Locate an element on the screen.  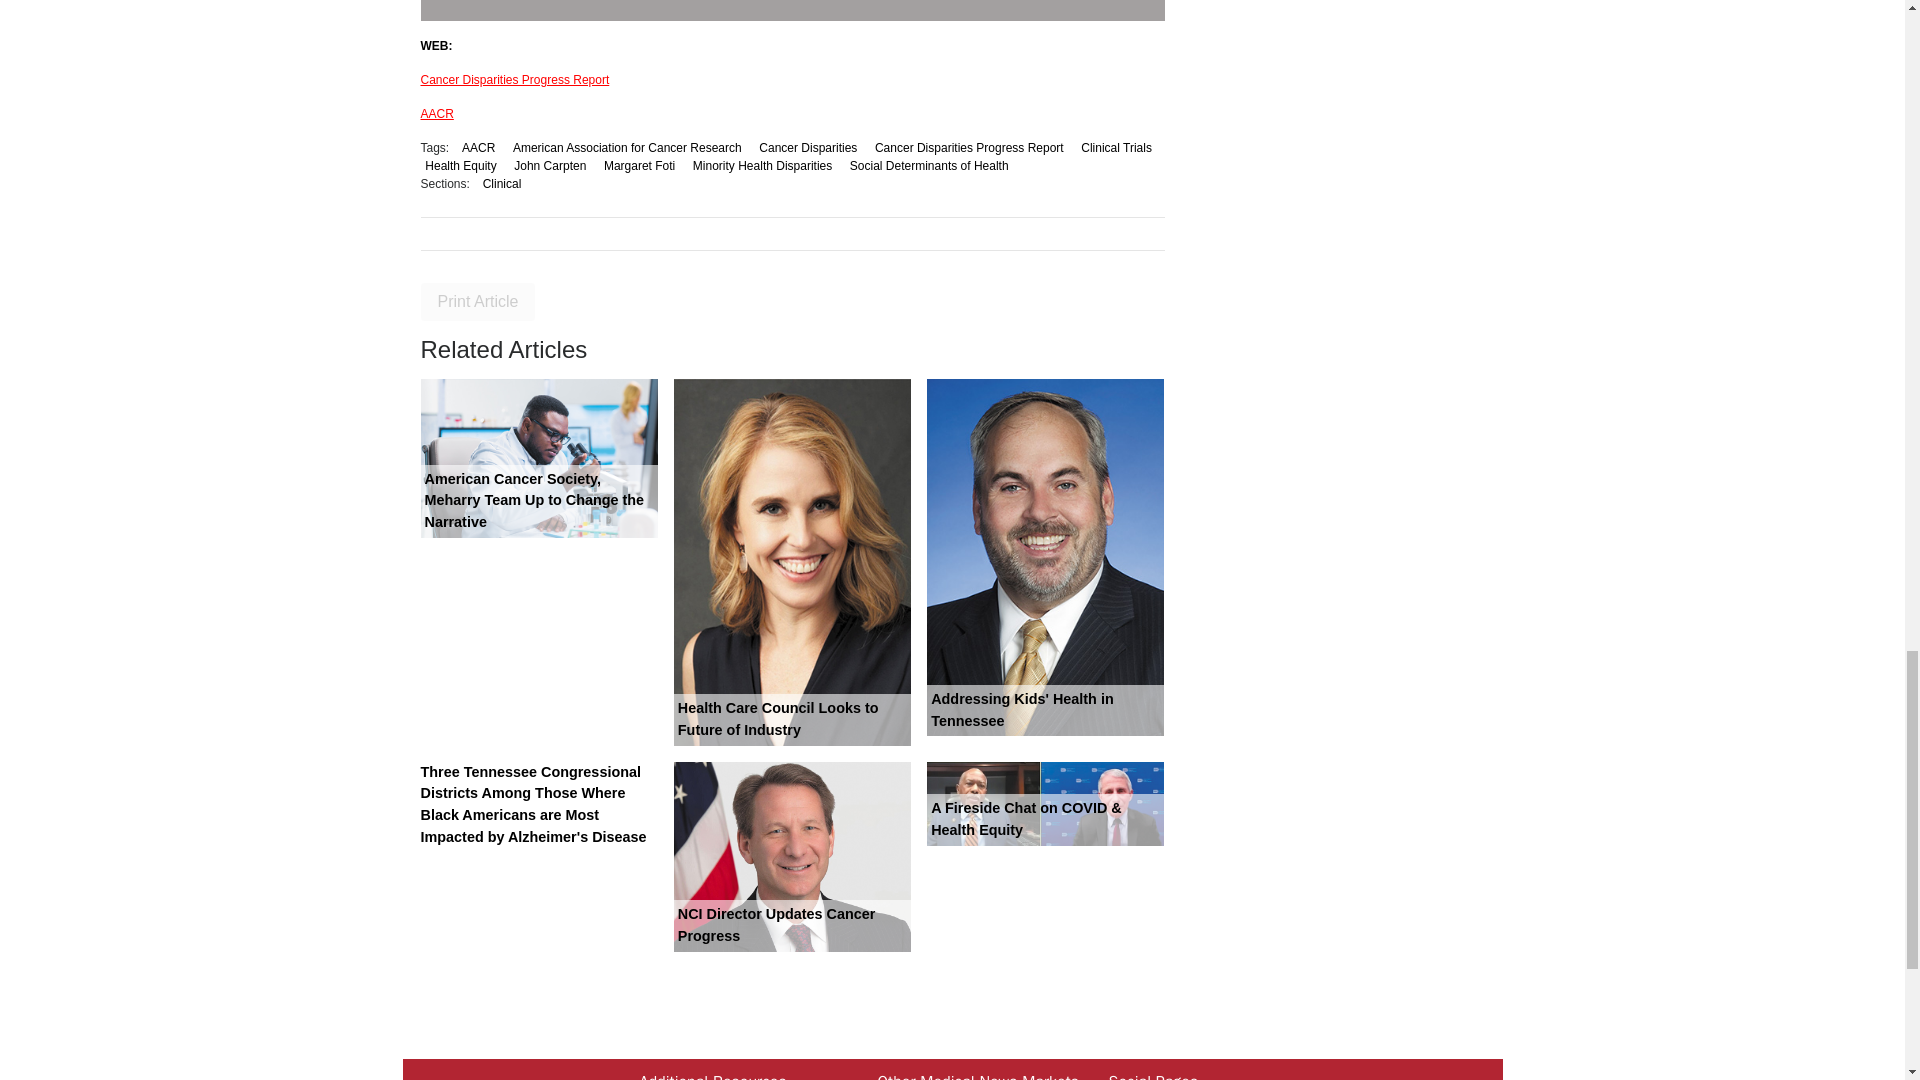
John Carpten is located at coordinates (550, 165).